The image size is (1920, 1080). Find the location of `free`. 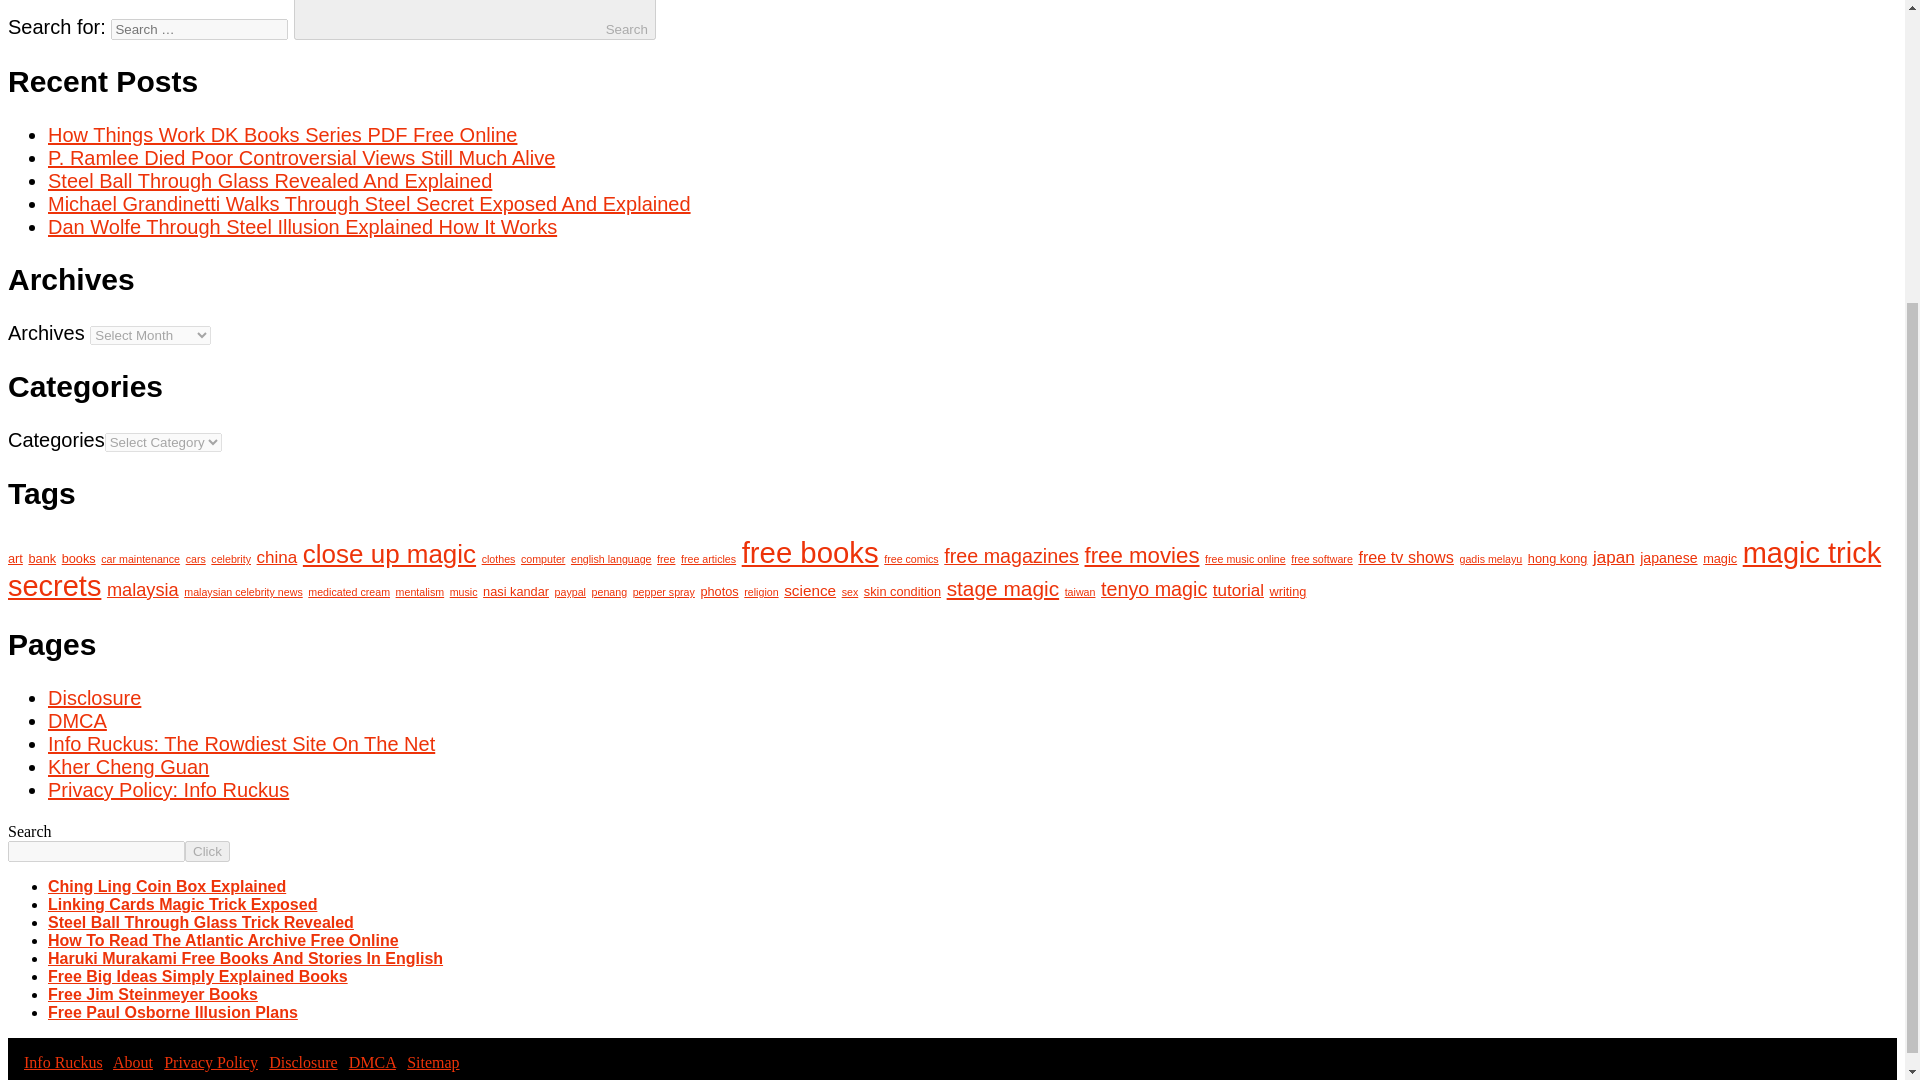

free is located at coordinates (666, 558).